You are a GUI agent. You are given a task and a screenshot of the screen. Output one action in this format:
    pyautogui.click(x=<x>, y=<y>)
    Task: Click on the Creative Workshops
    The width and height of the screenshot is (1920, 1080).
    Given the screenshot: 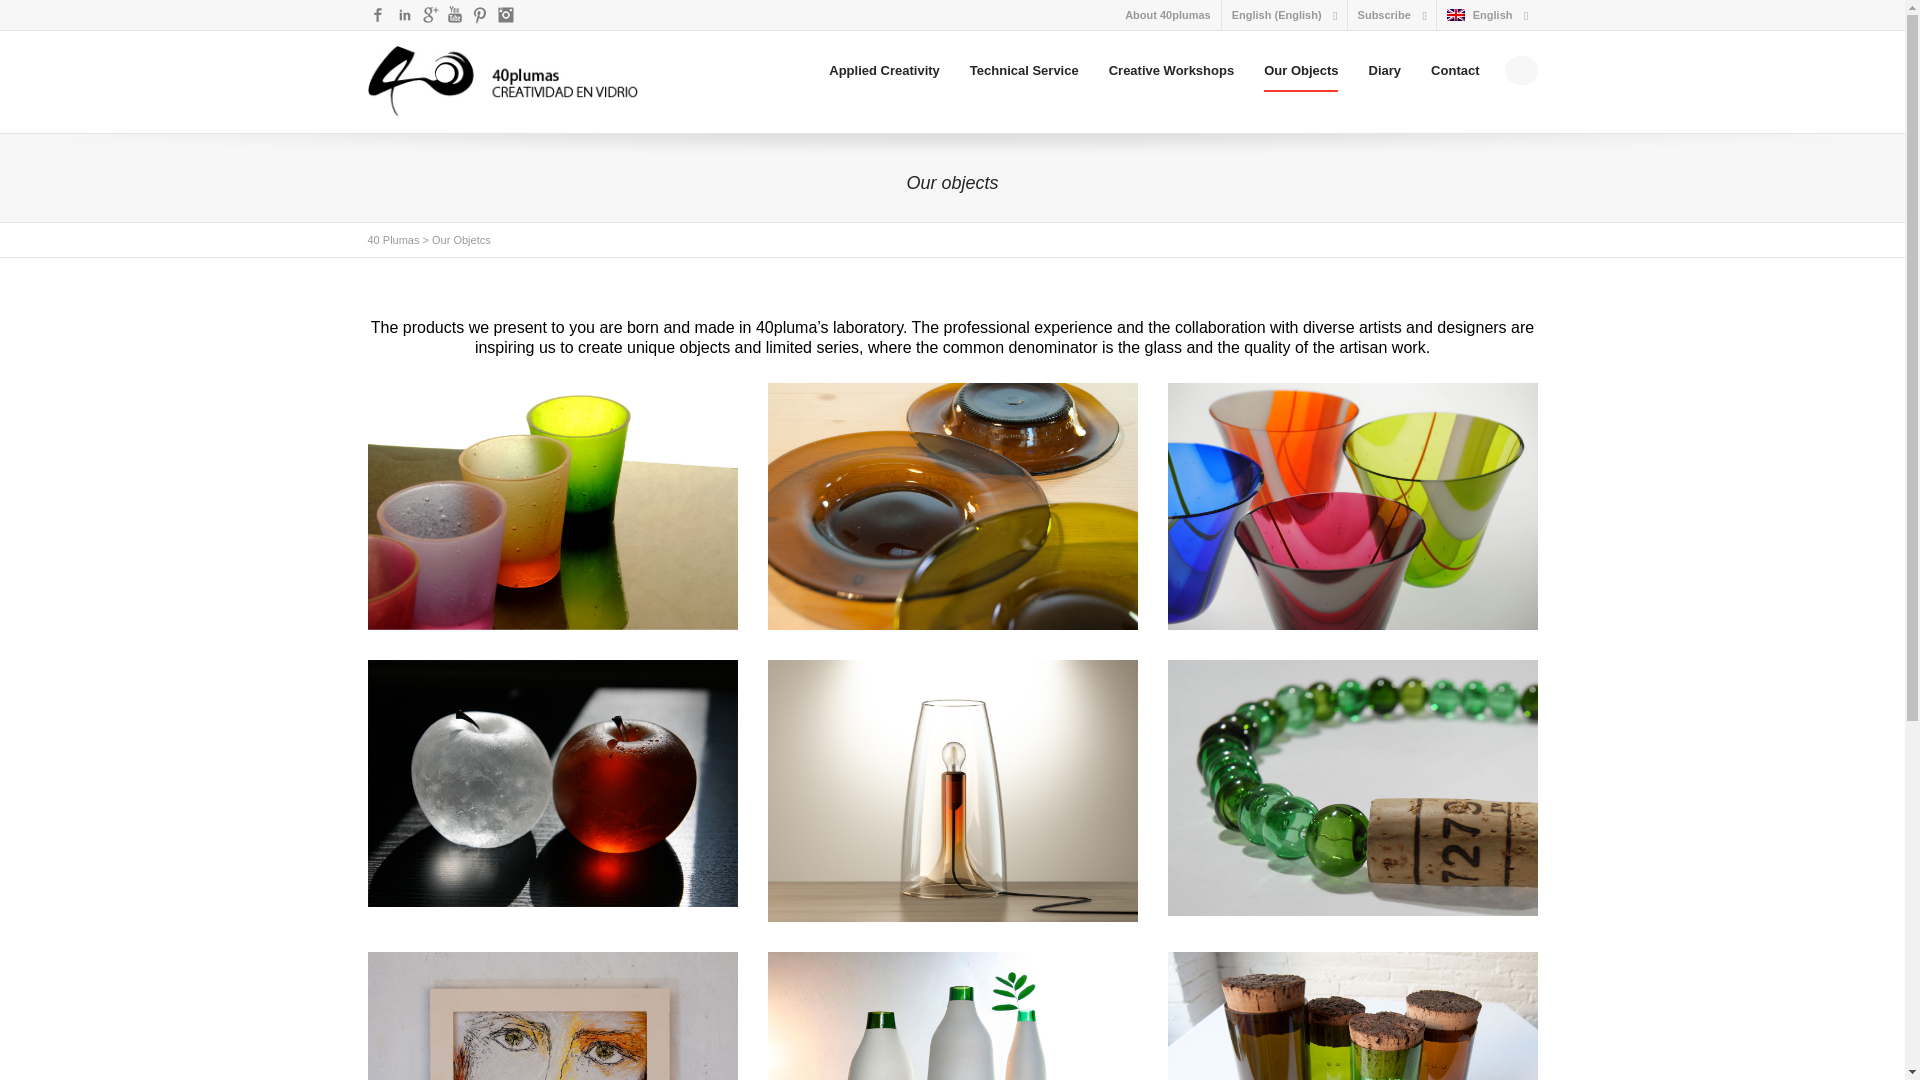 What is the action you would take?
    pyautogui.click(x=1172, y=71)
    